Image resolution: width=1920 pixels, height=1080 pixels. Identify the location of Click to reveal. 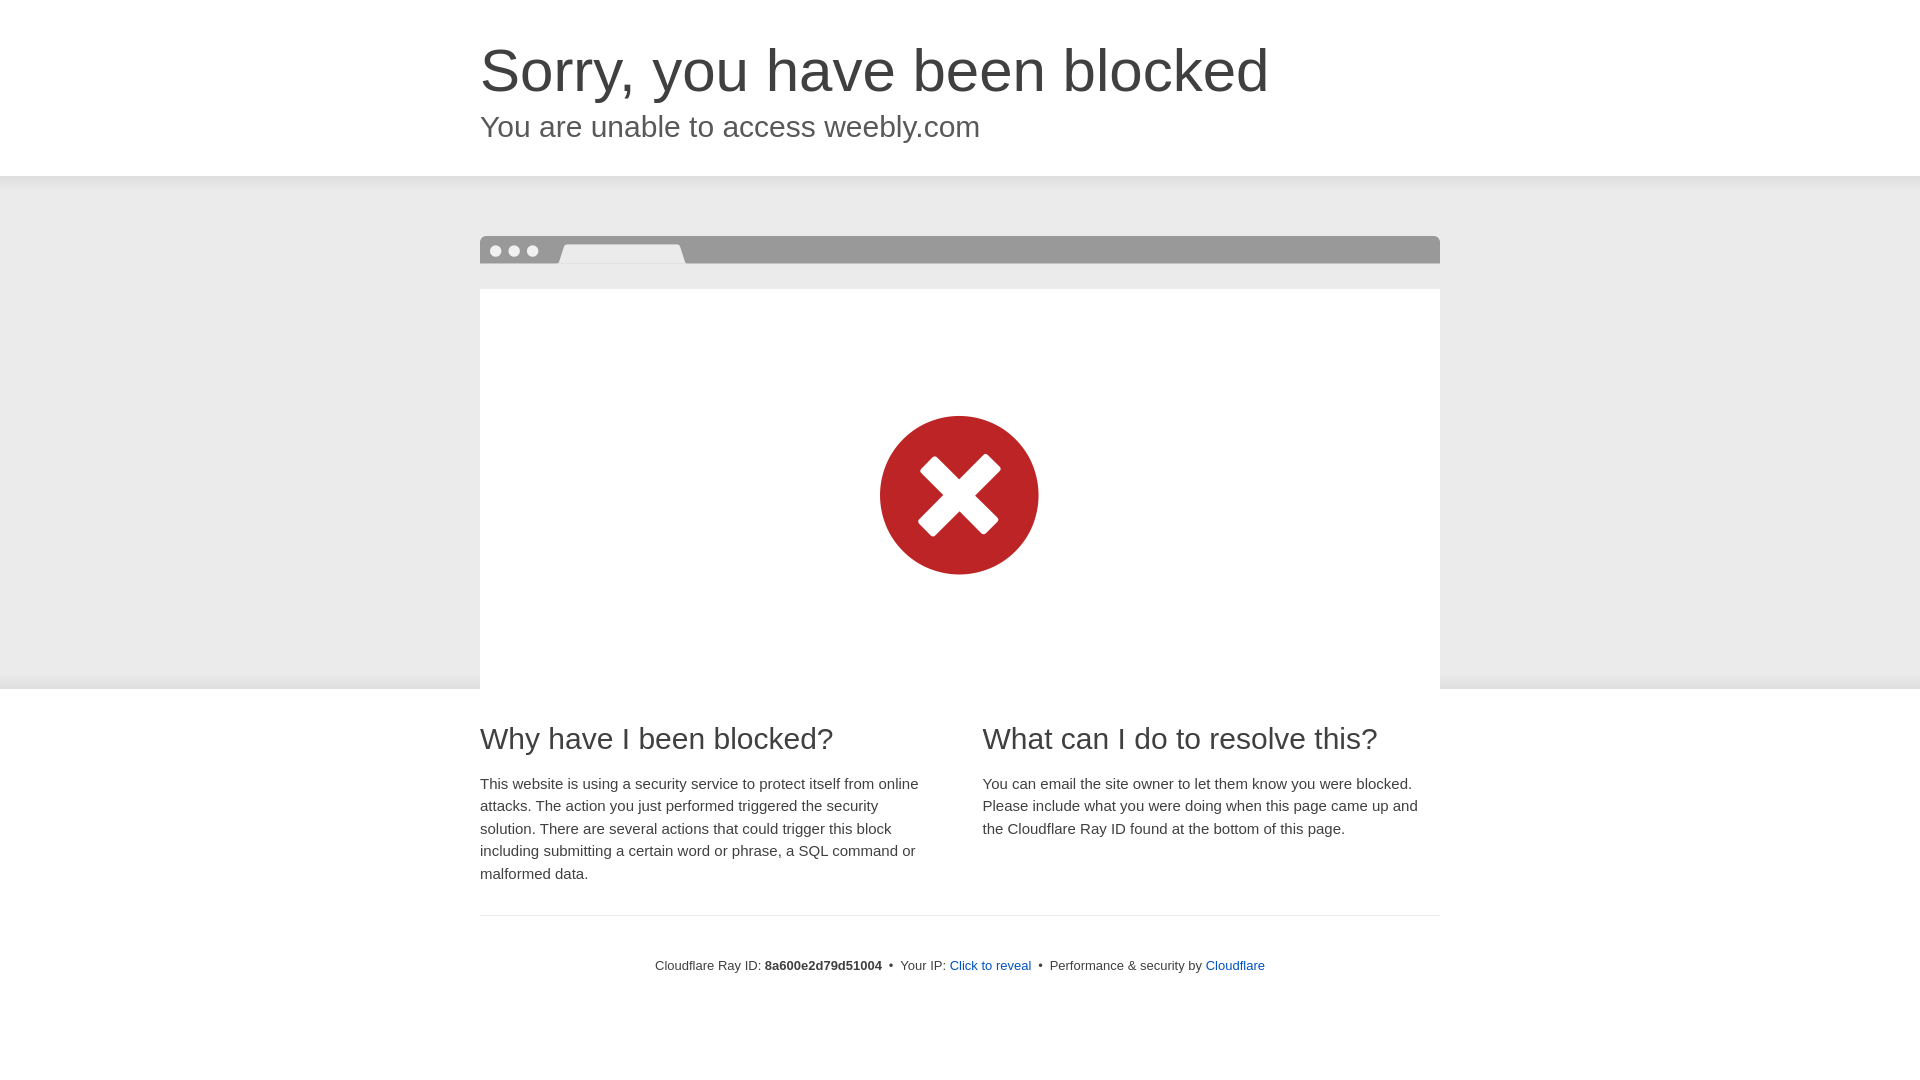
(991, 966).